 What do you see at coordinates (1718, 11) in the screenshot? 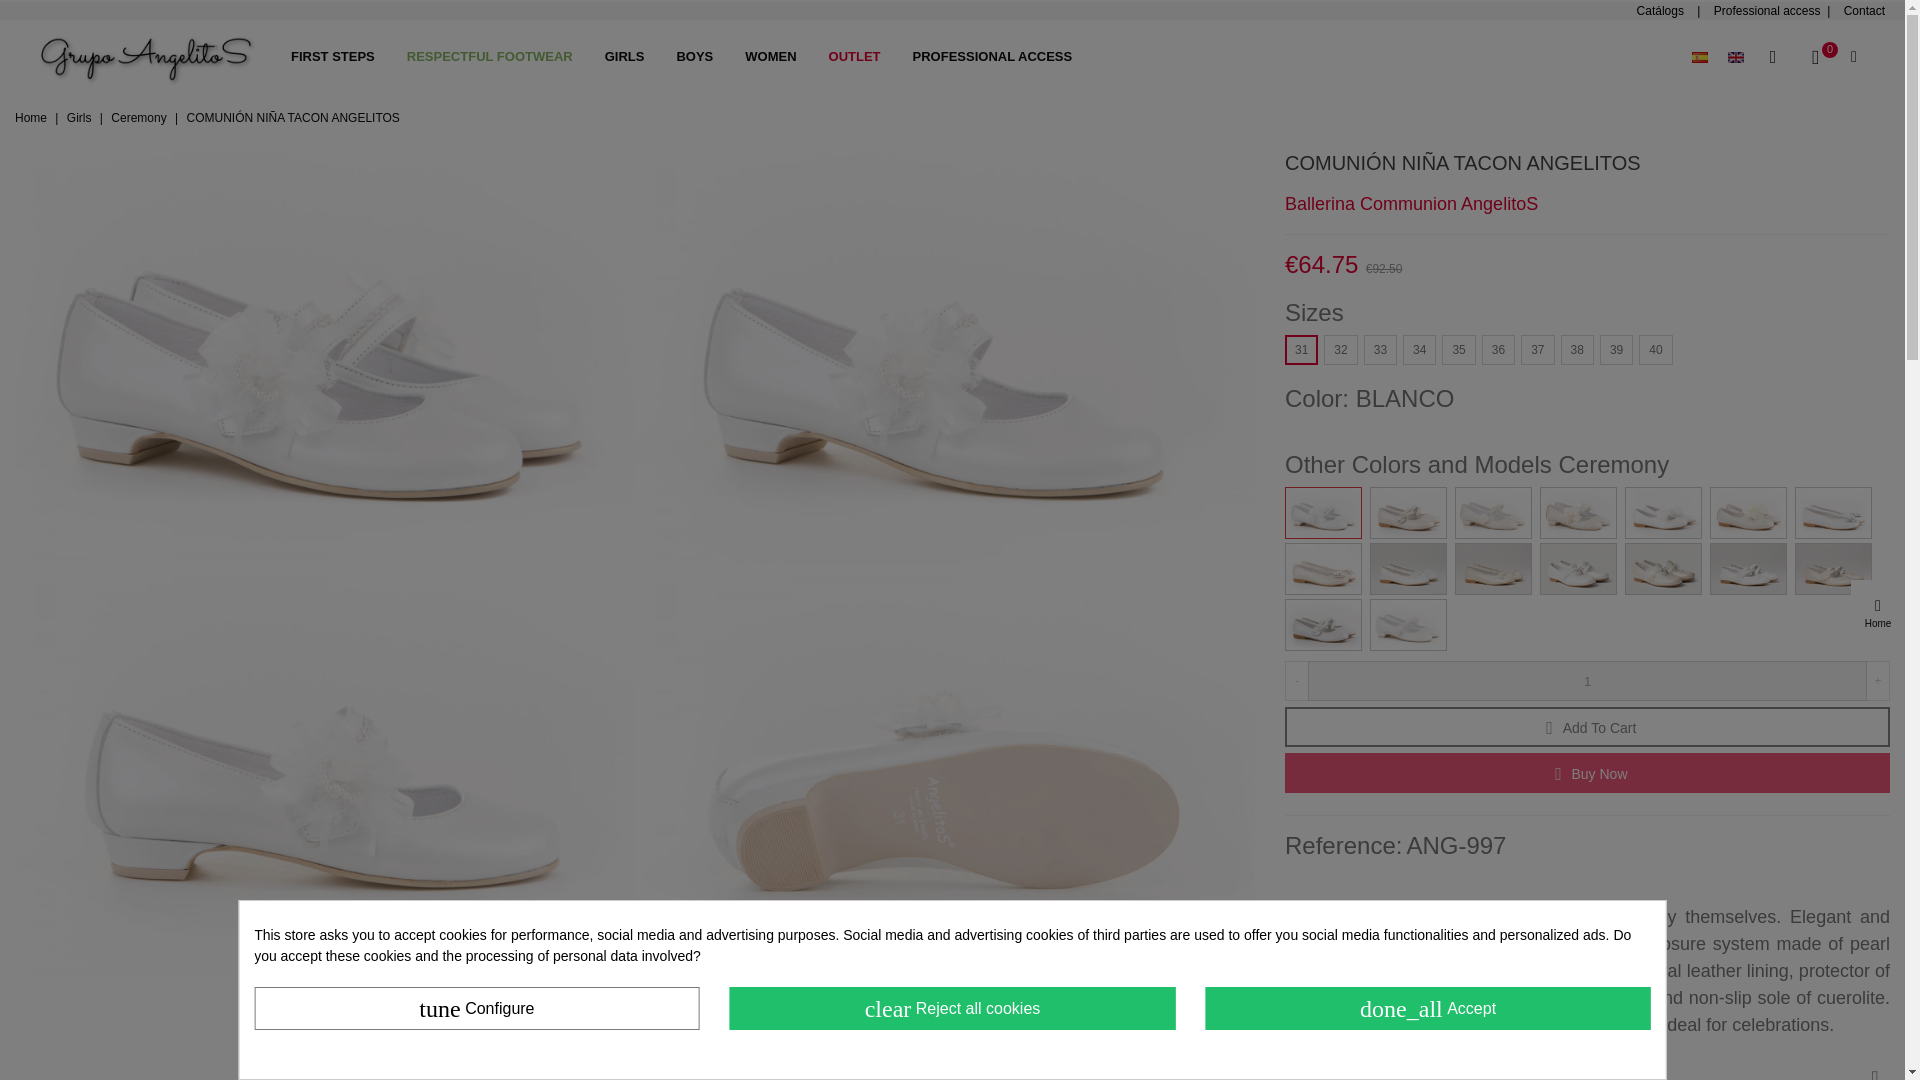
I see `P` at bounding box center [1718, 11].